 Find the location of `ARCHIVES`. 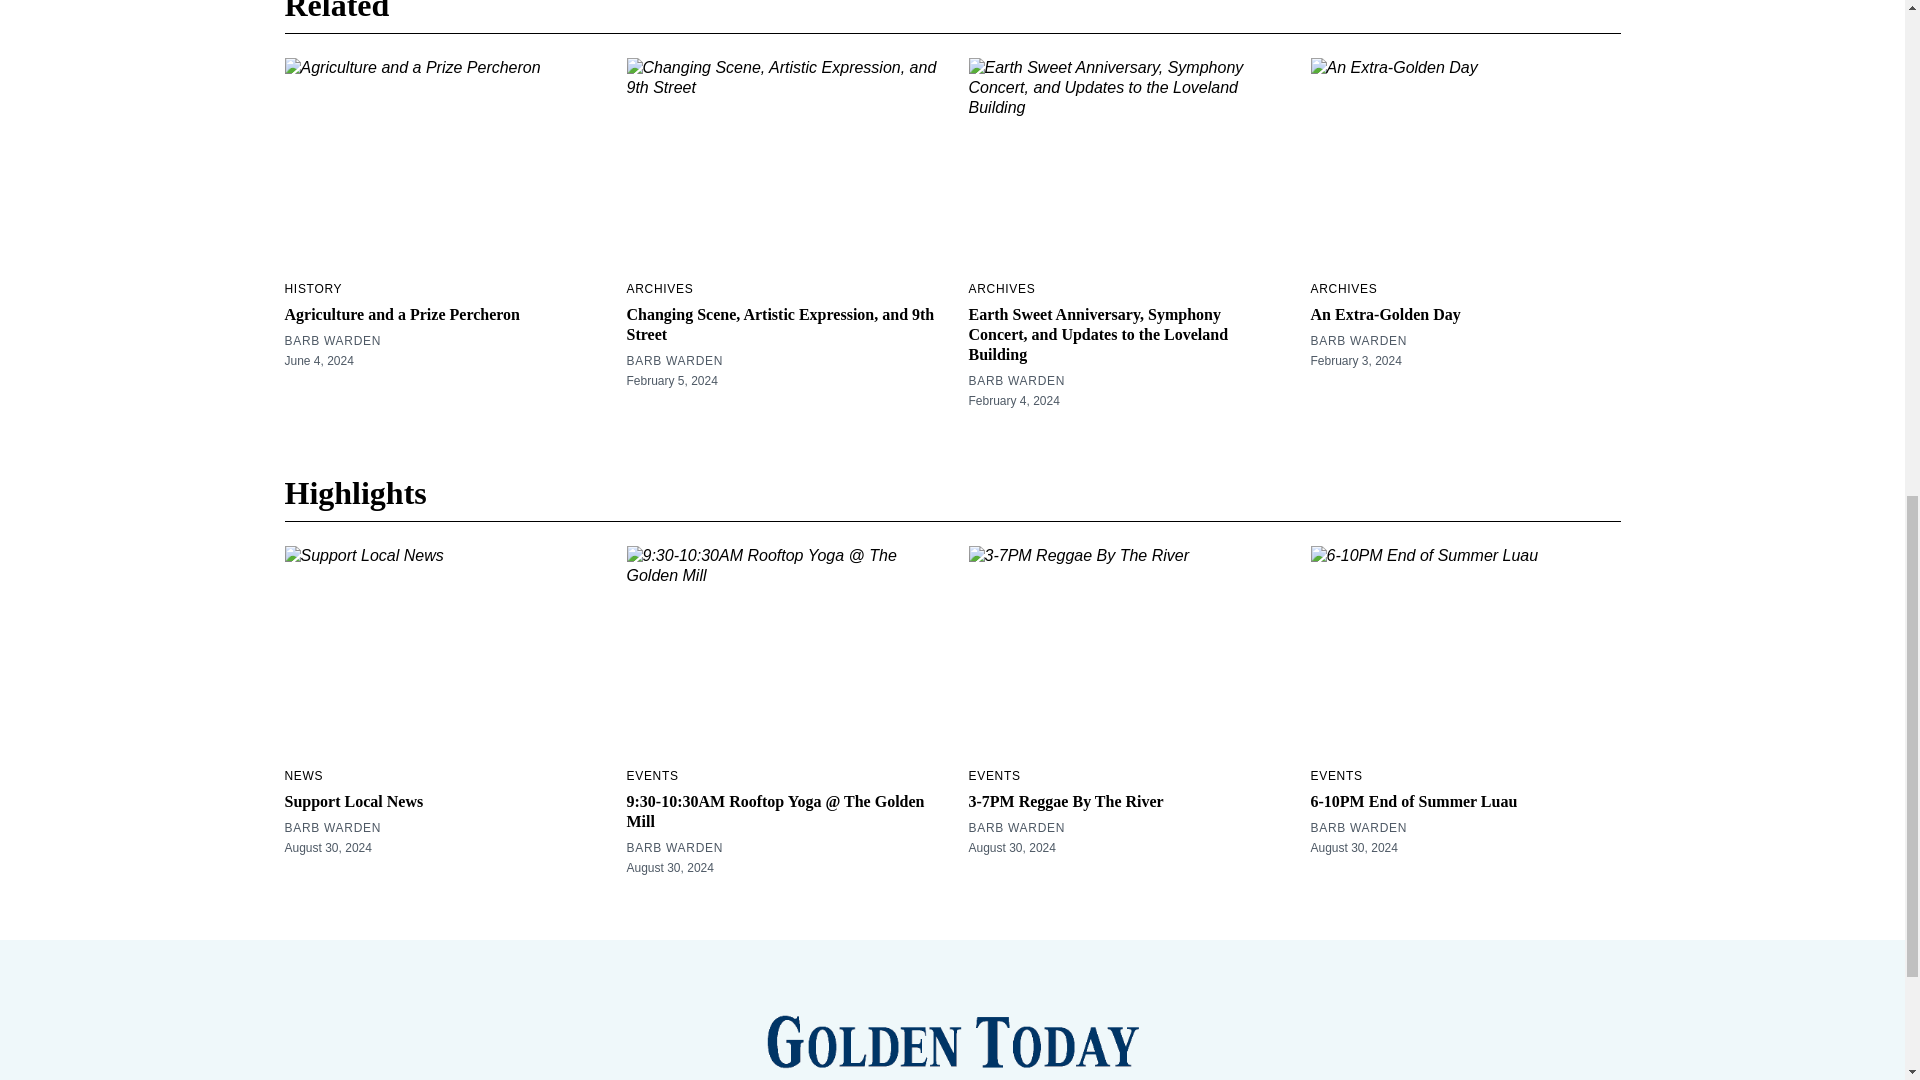

ARCHIVES is located at coordinates (1000, 288).